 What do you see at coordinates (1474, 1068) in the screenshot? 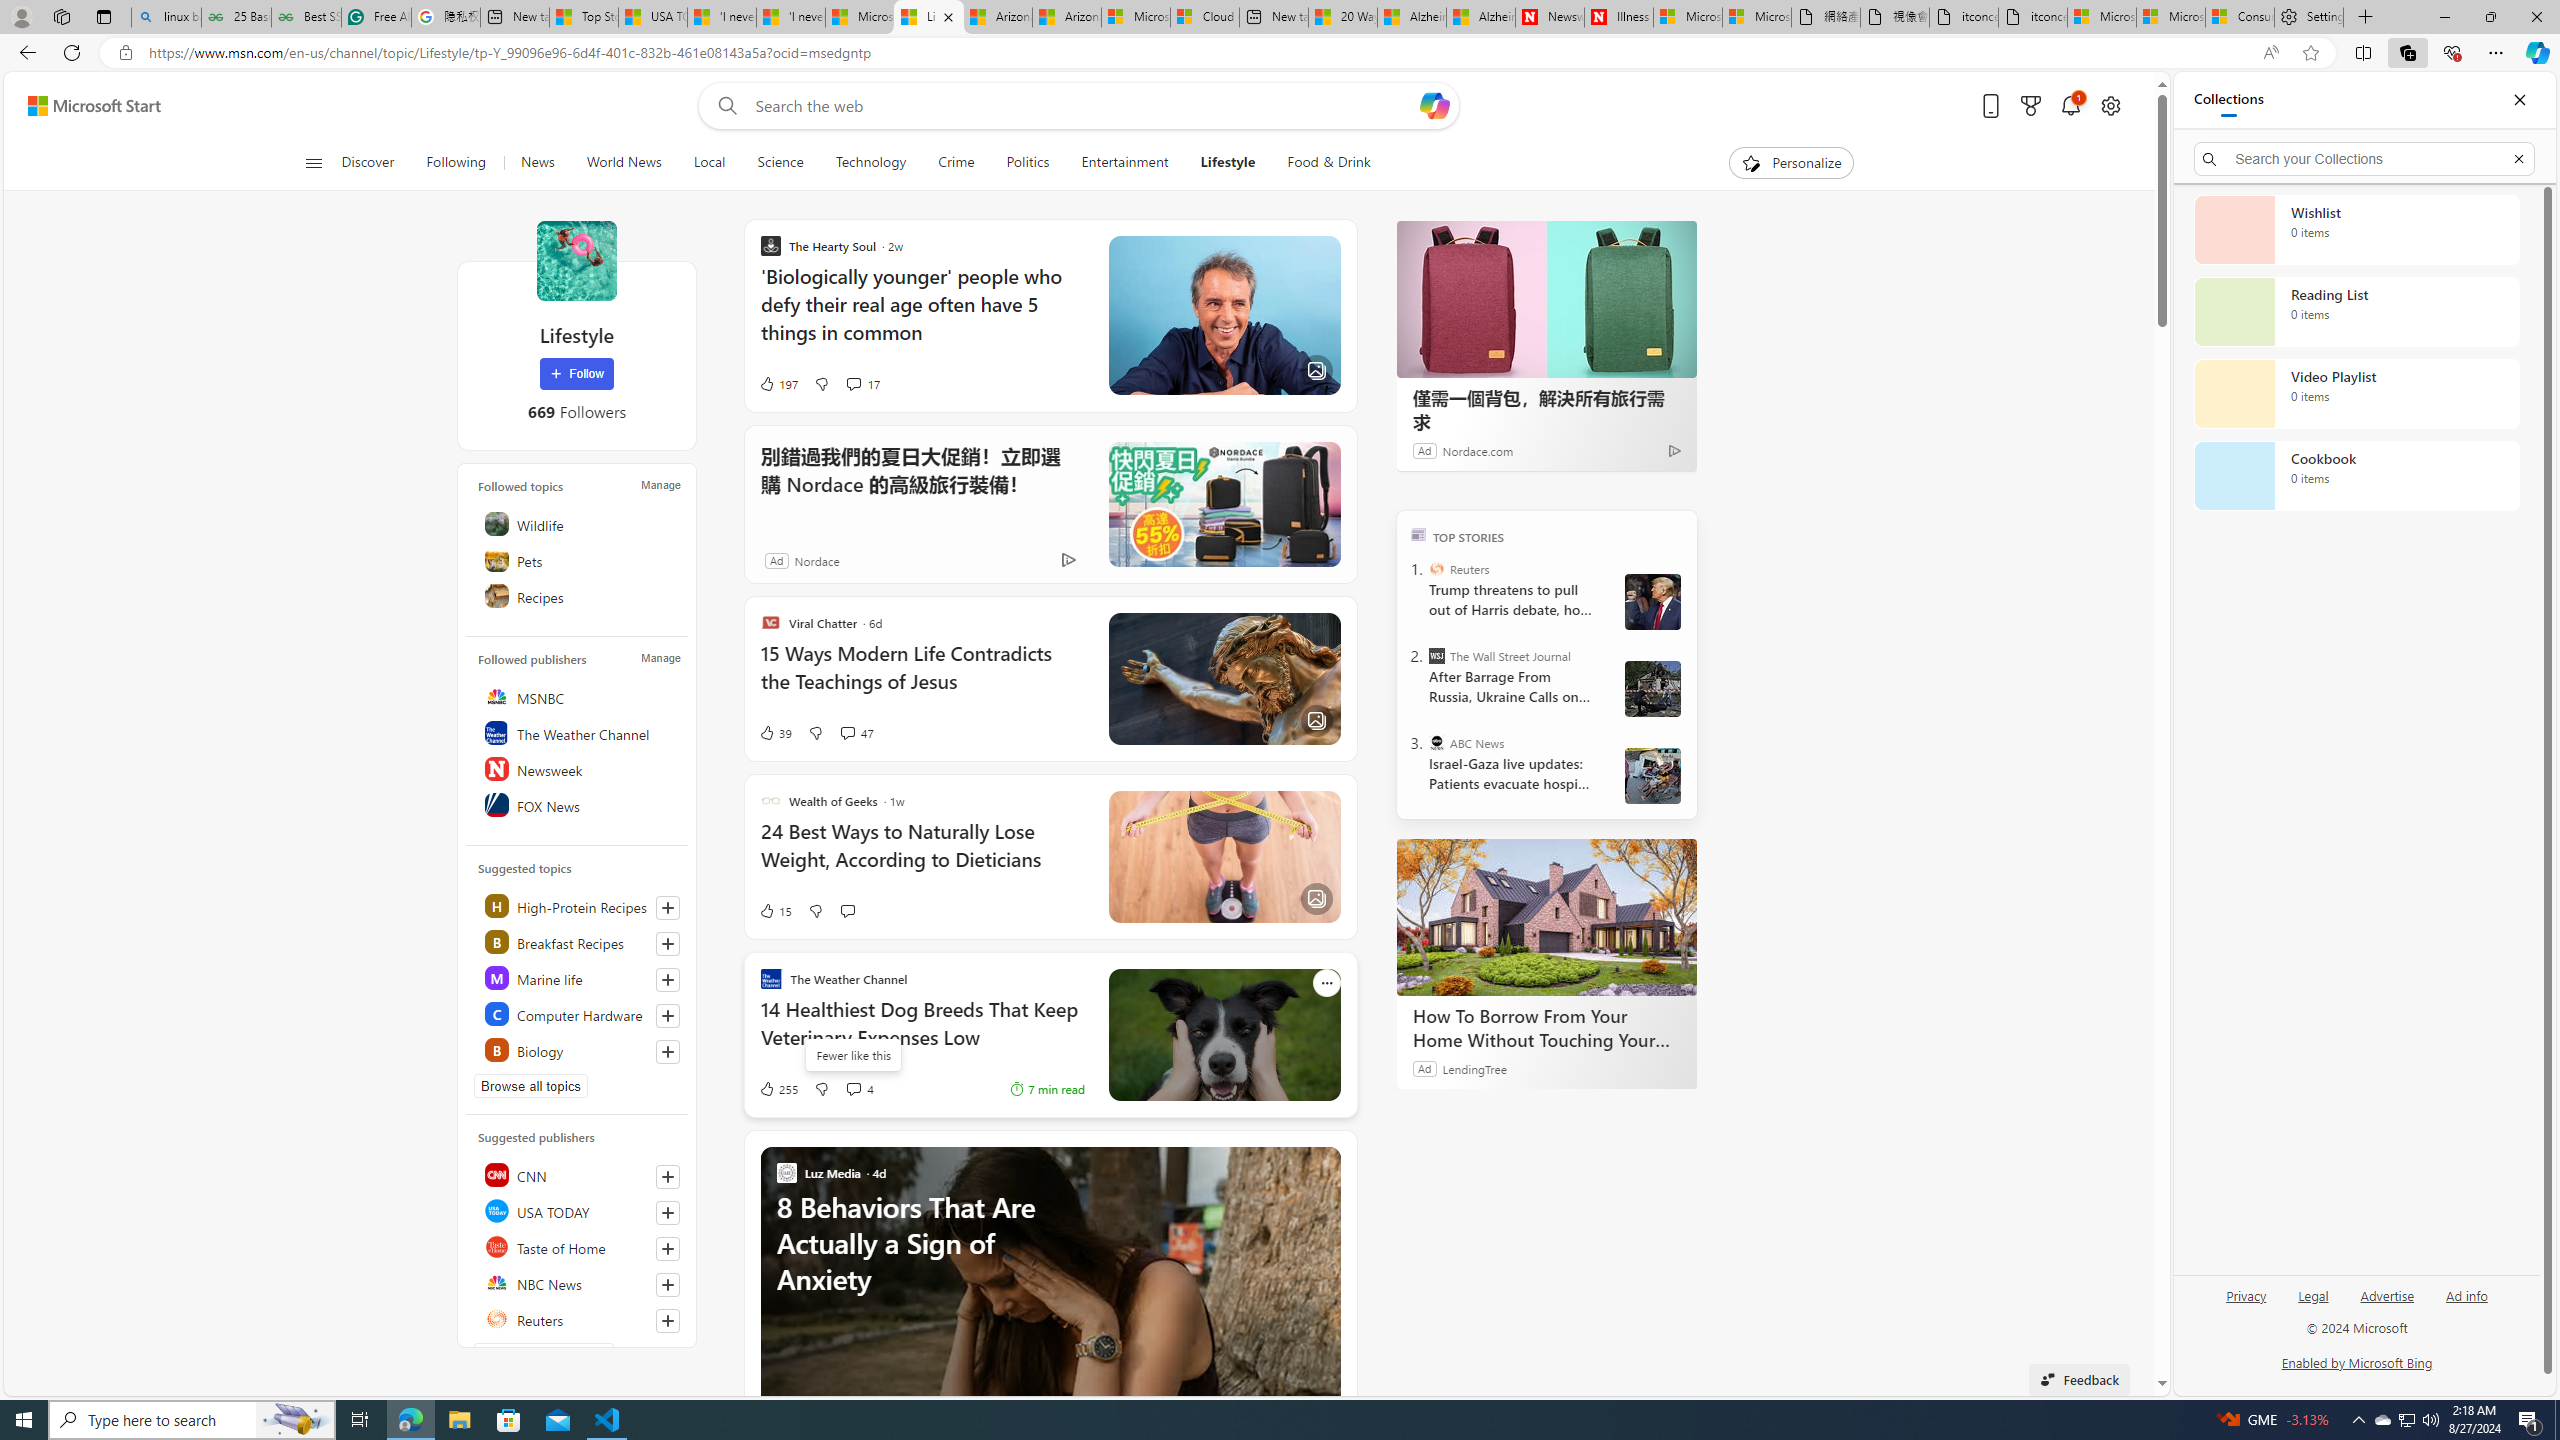
I see `LendingTree` at bounding box center [1474, 1068].